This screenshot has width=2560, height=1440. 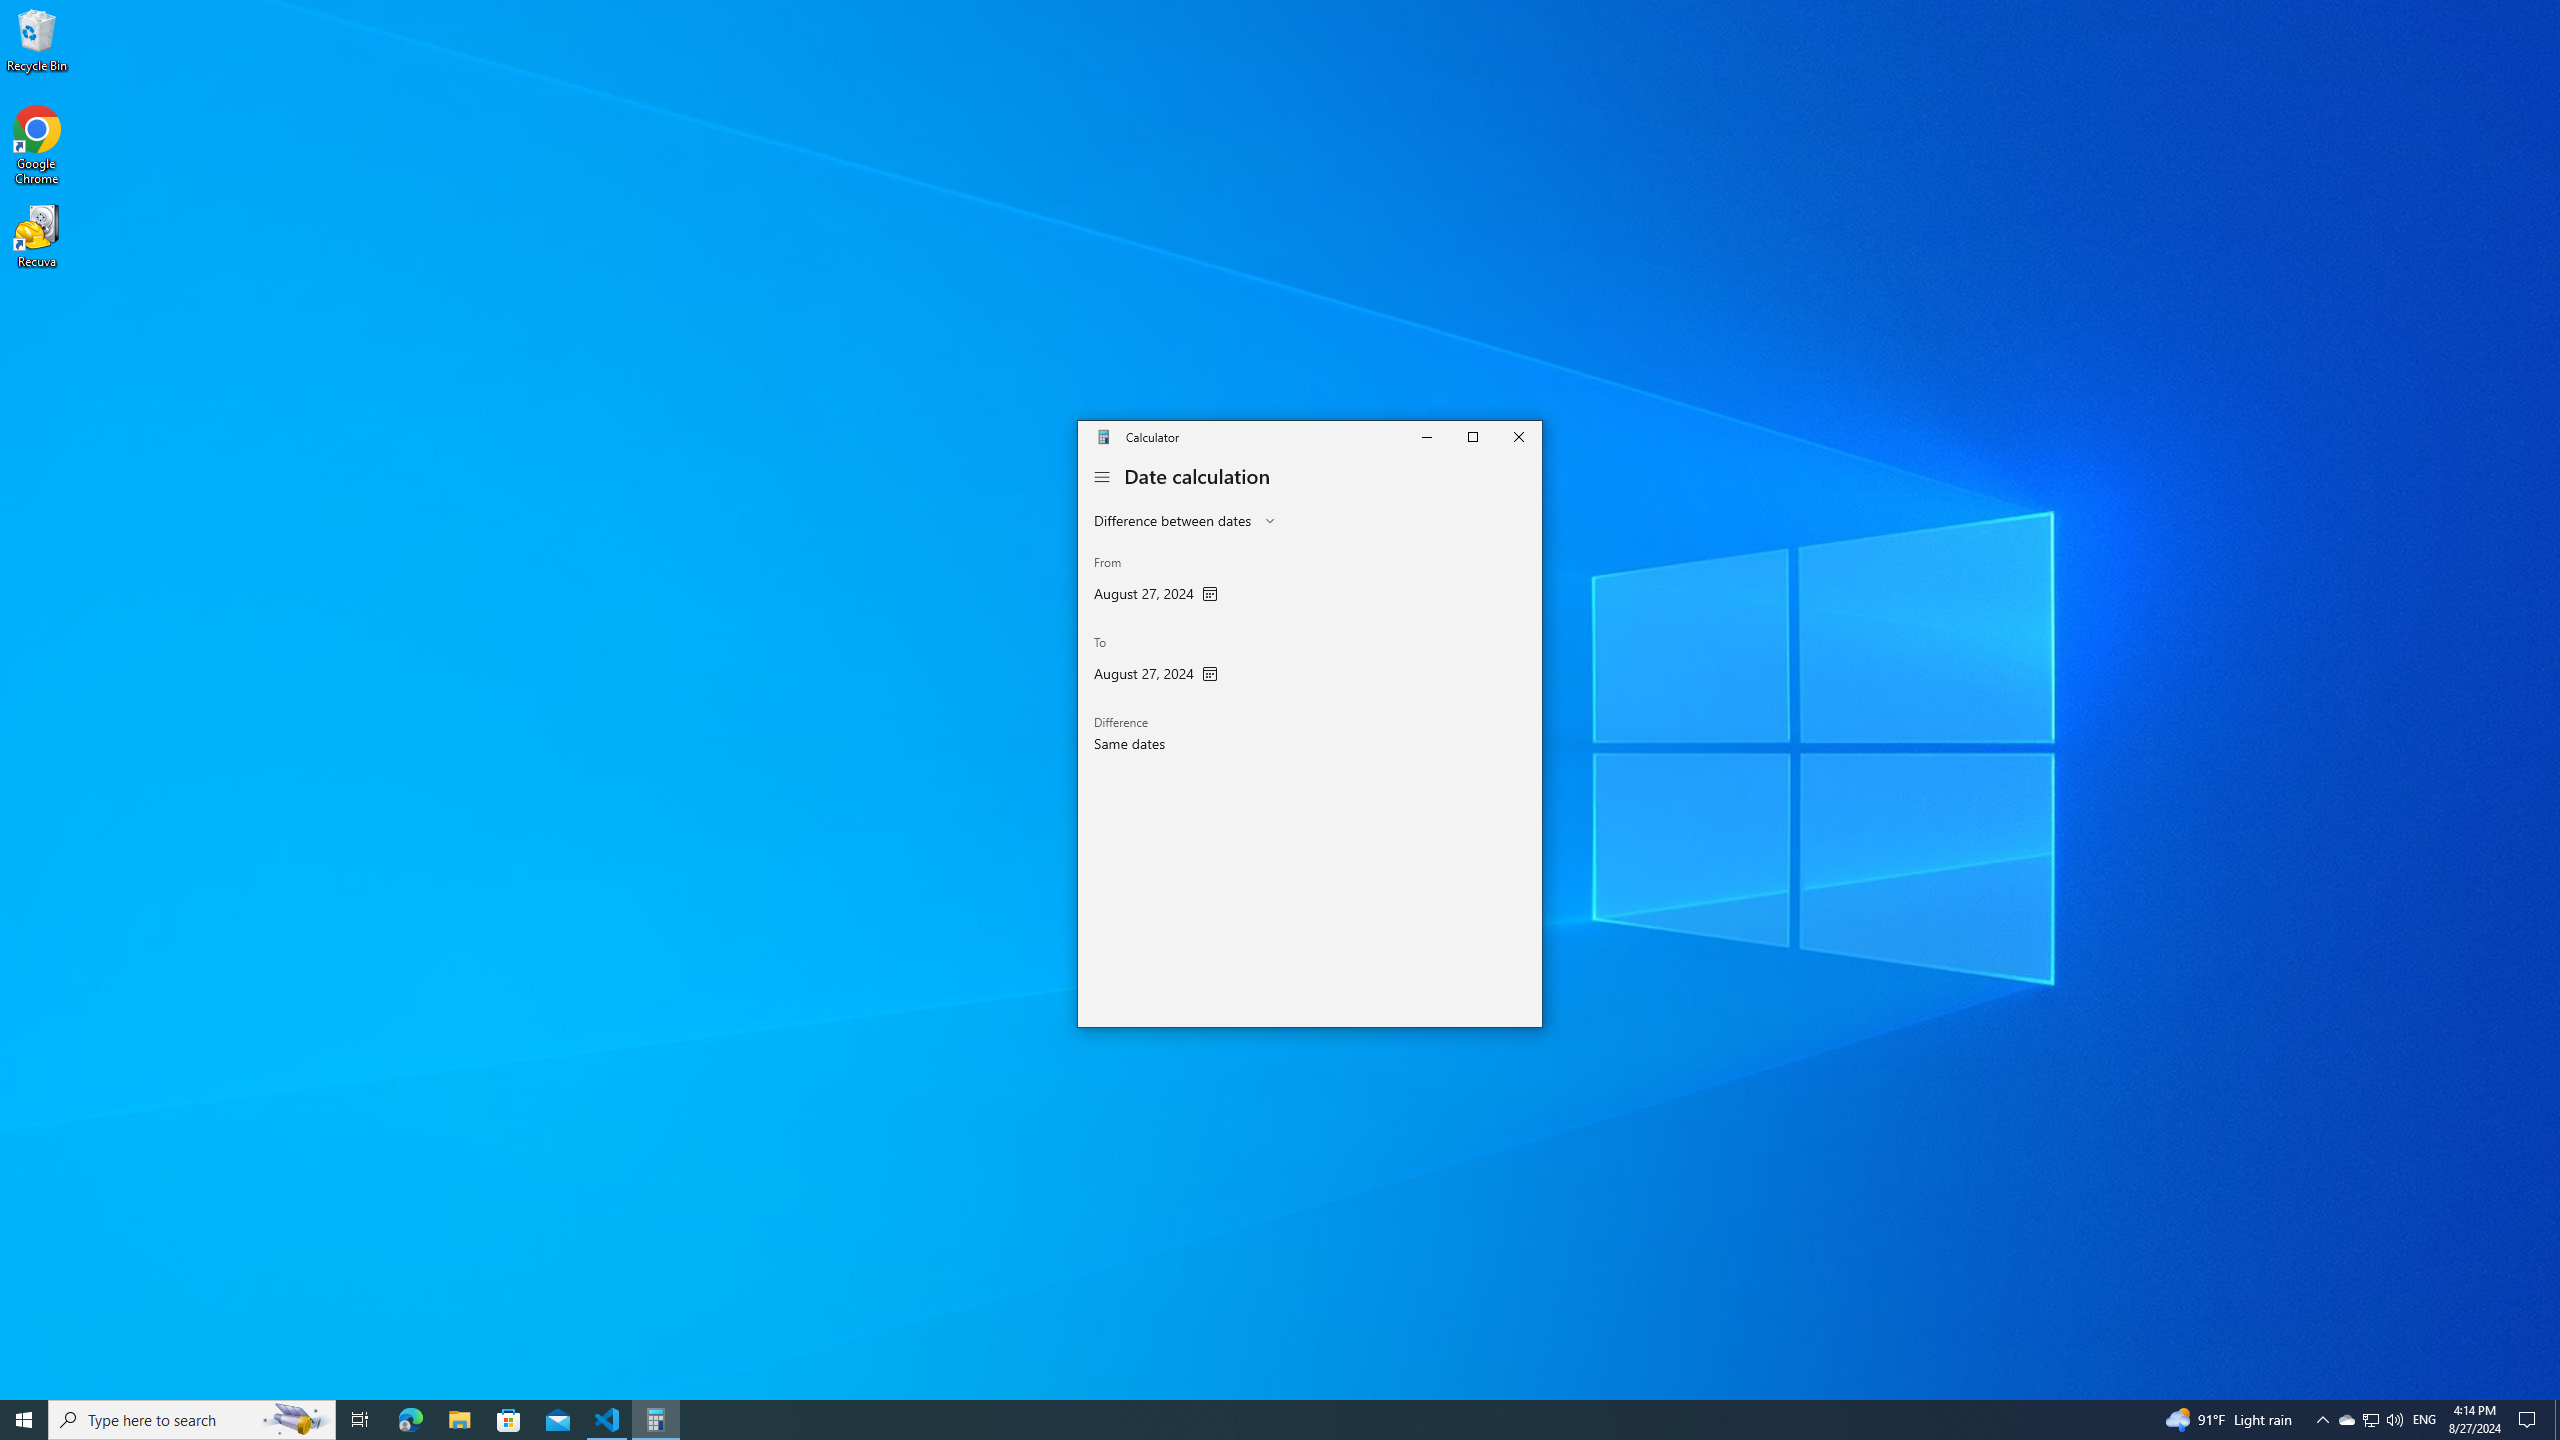 What do you see at coordinates (1242, 1420) in the screenshot?
I see `Running applications` at bounding box center [1242, 1420].